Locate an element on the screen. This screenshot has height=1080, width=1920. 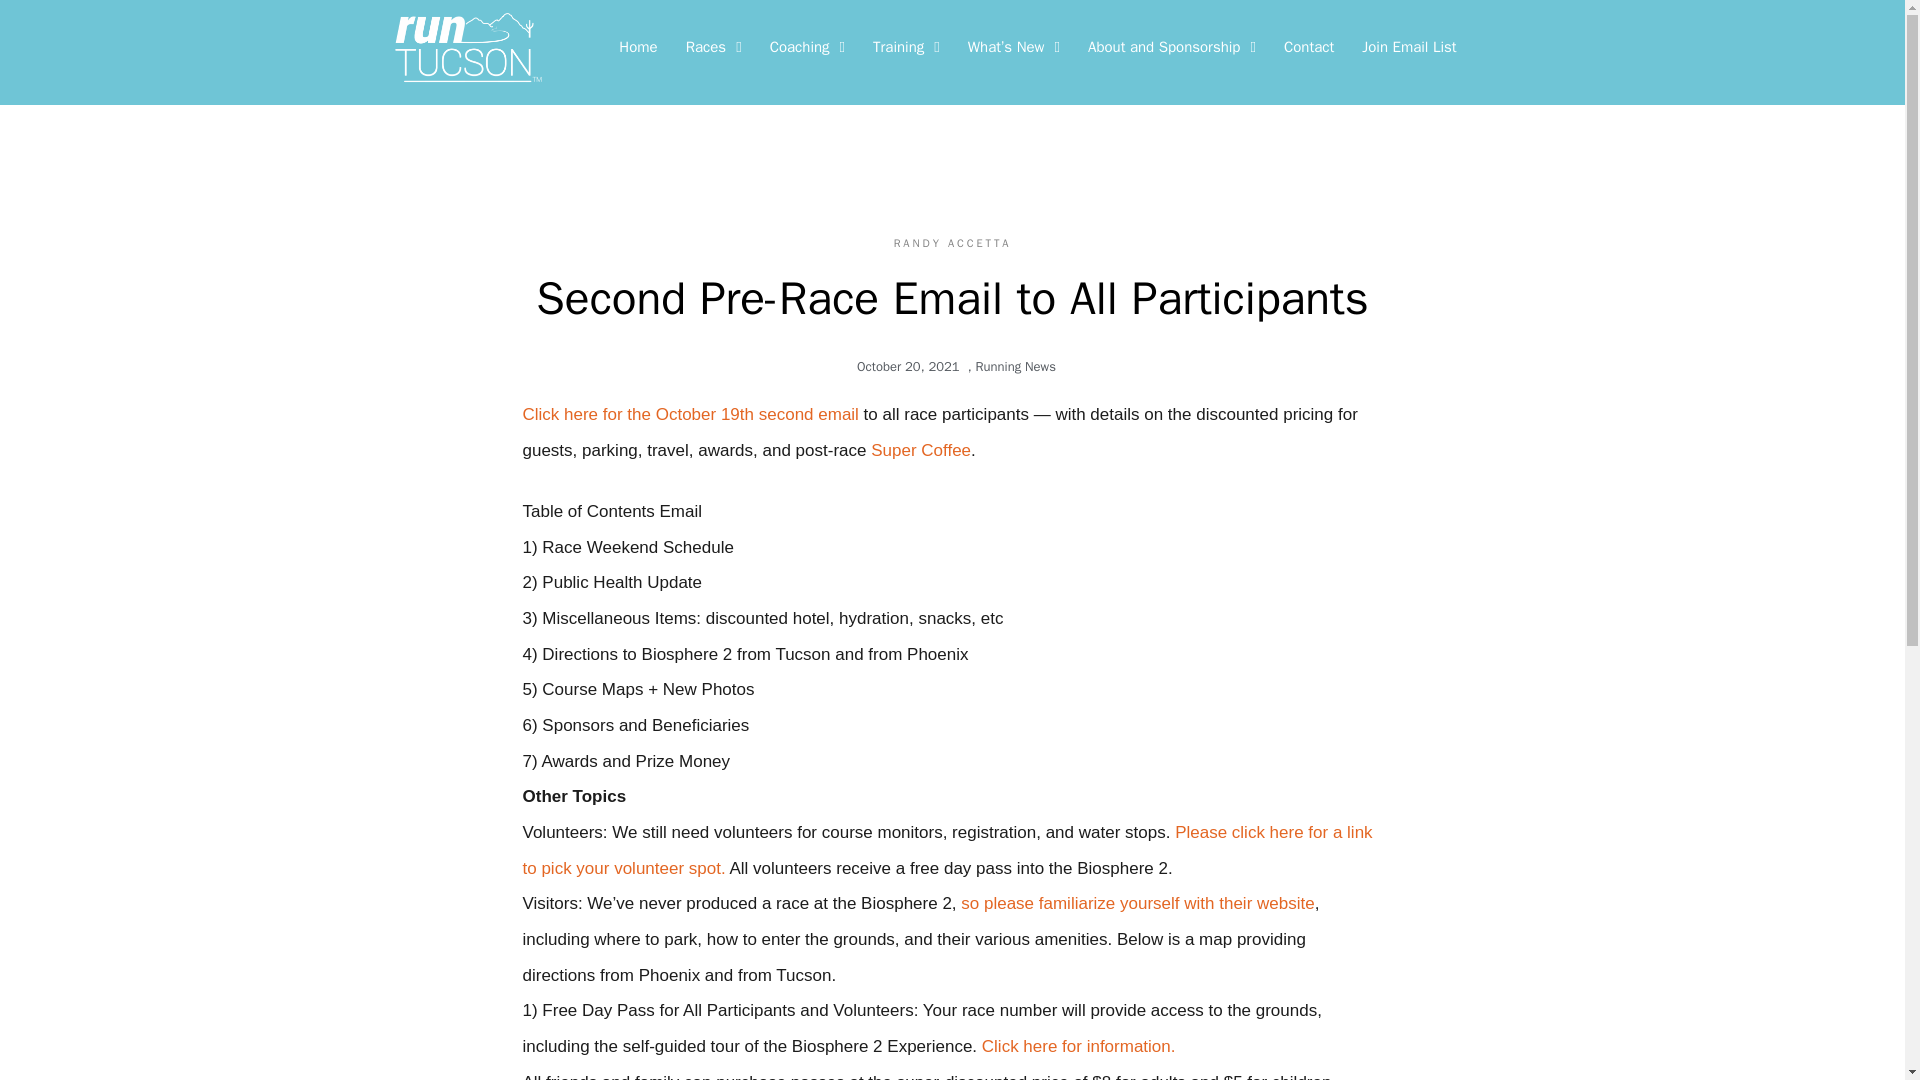
Contact is located at coordinates (1308, 46).